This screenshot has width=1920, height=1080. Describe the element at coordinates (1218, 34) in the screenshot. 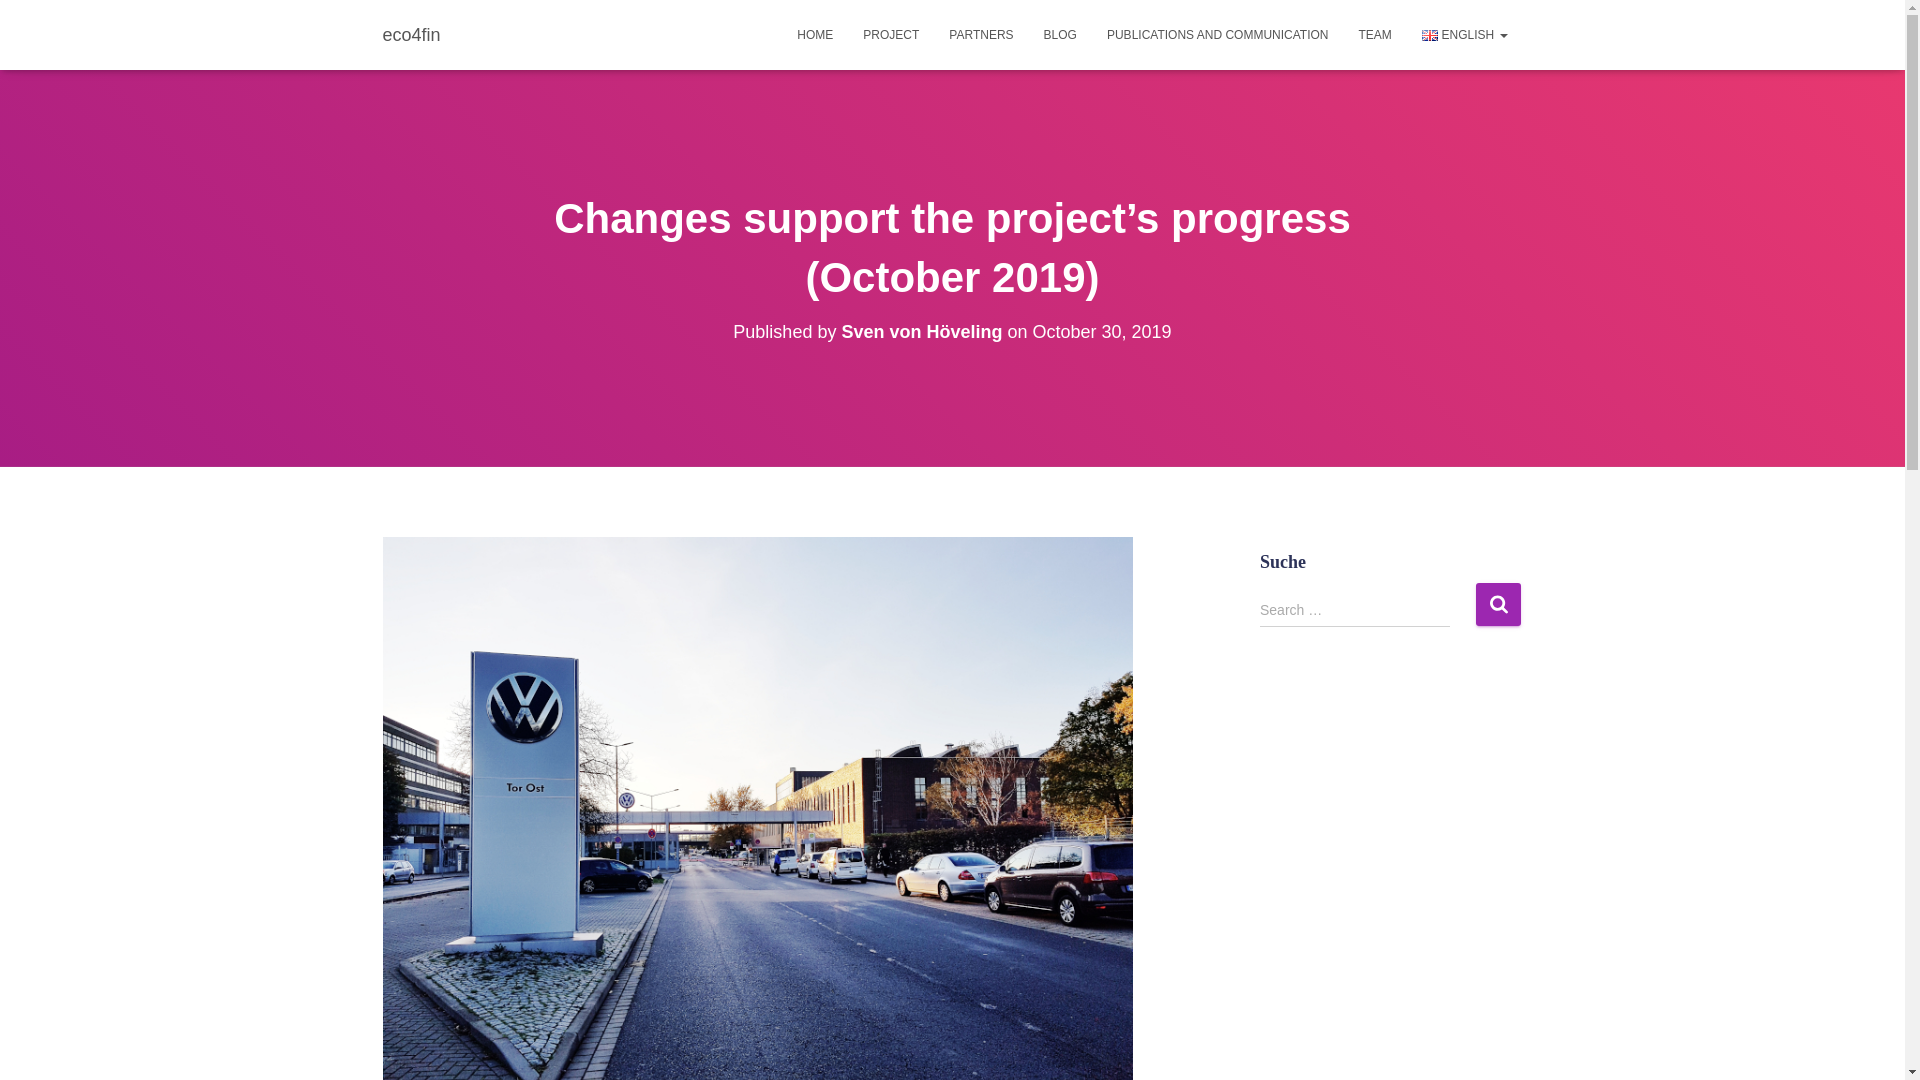

I see `PUBLICATIONS AND COMMUNICATION` at that location.